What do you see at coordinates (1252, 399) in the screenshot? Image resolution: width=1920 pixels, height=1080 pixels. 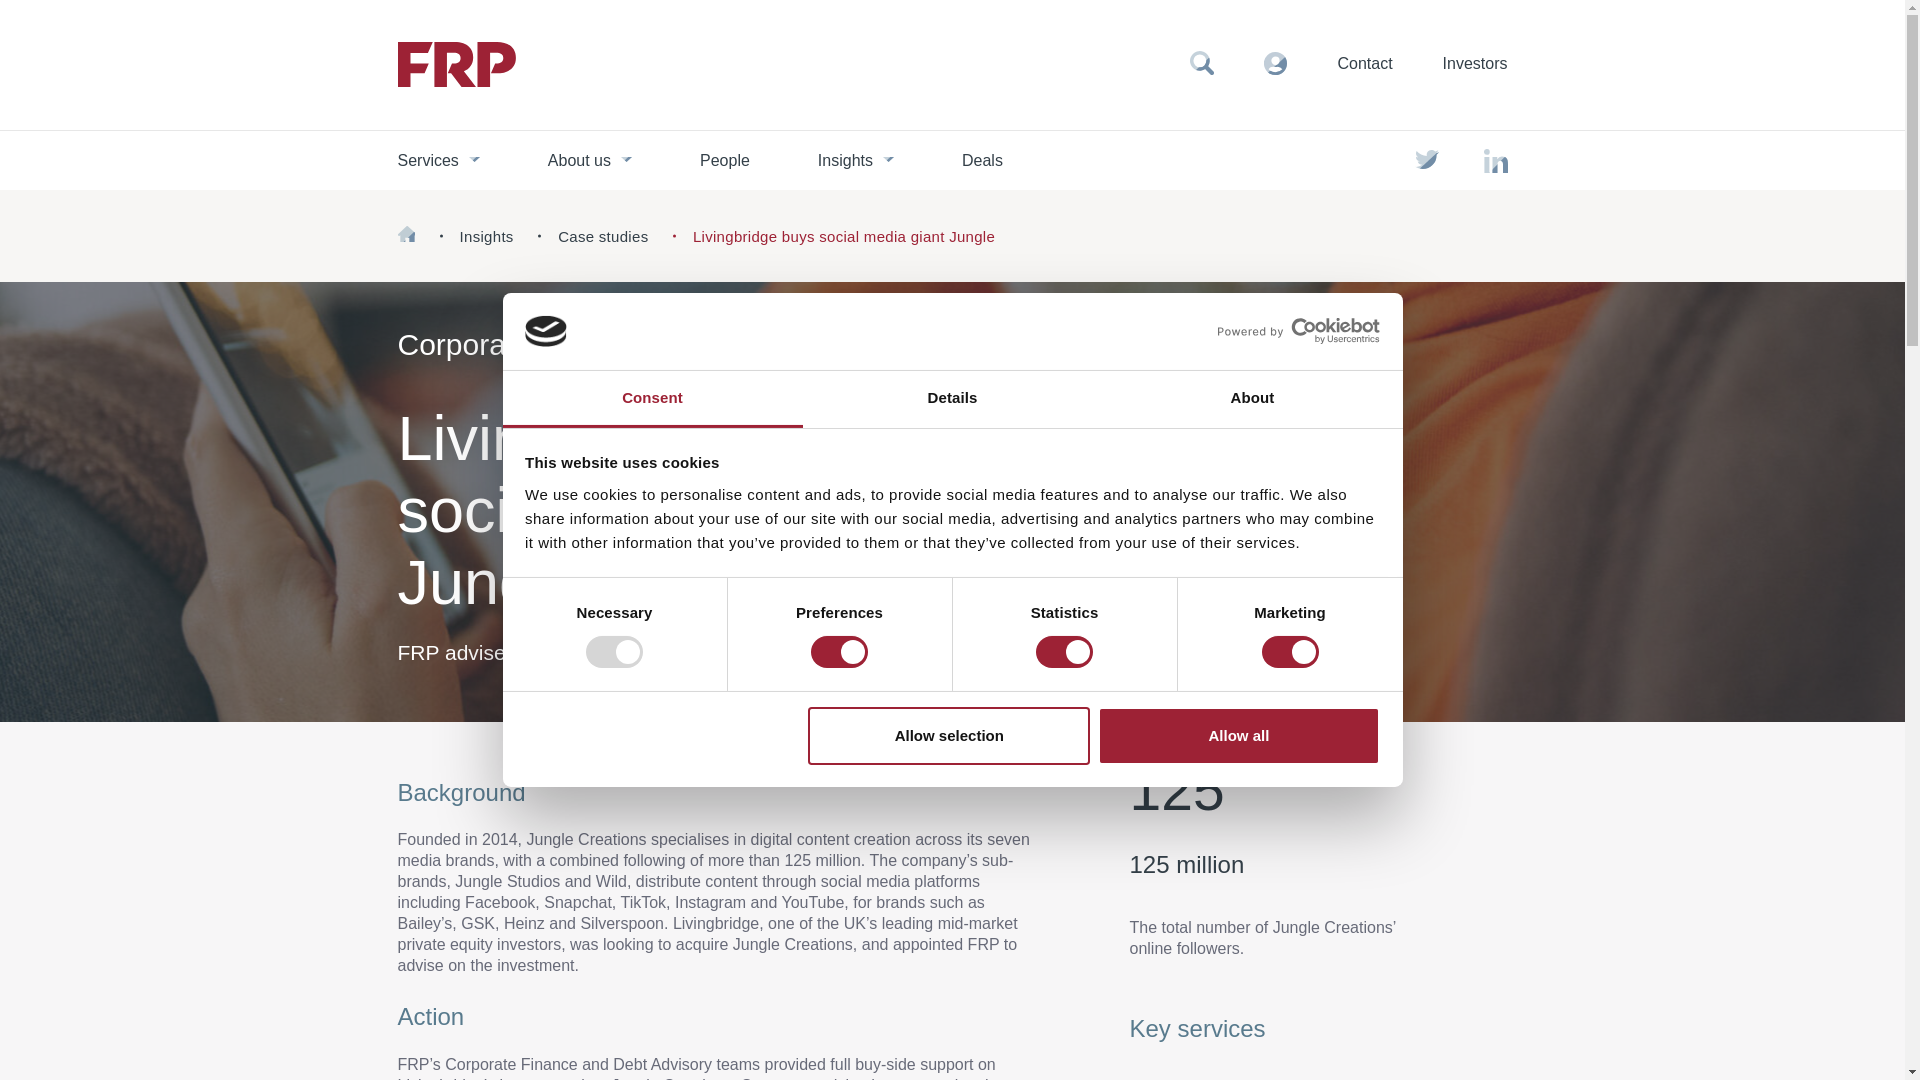 I see `About` at bounding box center [1252, 399].